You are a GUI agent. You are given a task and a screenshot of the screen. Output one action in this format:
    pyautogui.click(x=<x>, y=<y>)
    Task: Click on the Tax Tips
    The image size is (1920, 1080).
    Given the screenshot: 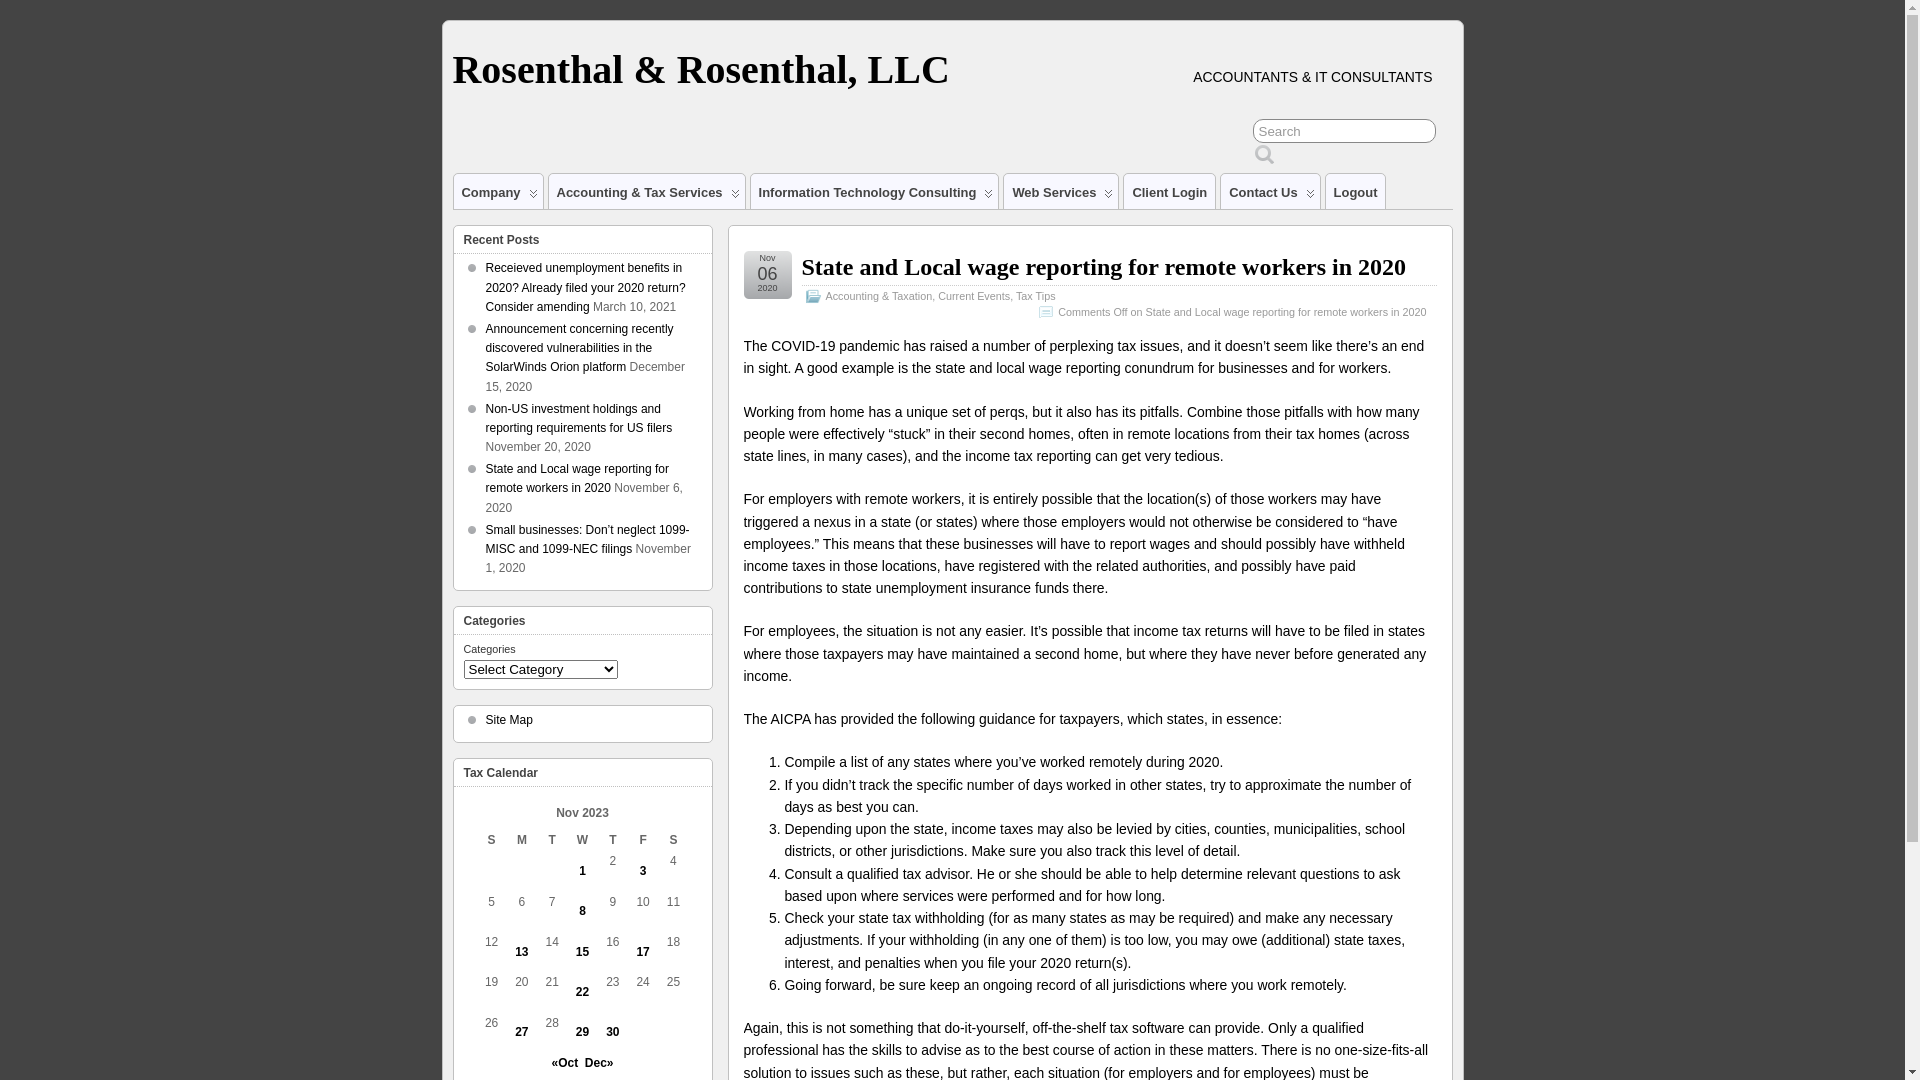 What is the action you would take?
    pyautogui.click(x=1036, y=296)
    